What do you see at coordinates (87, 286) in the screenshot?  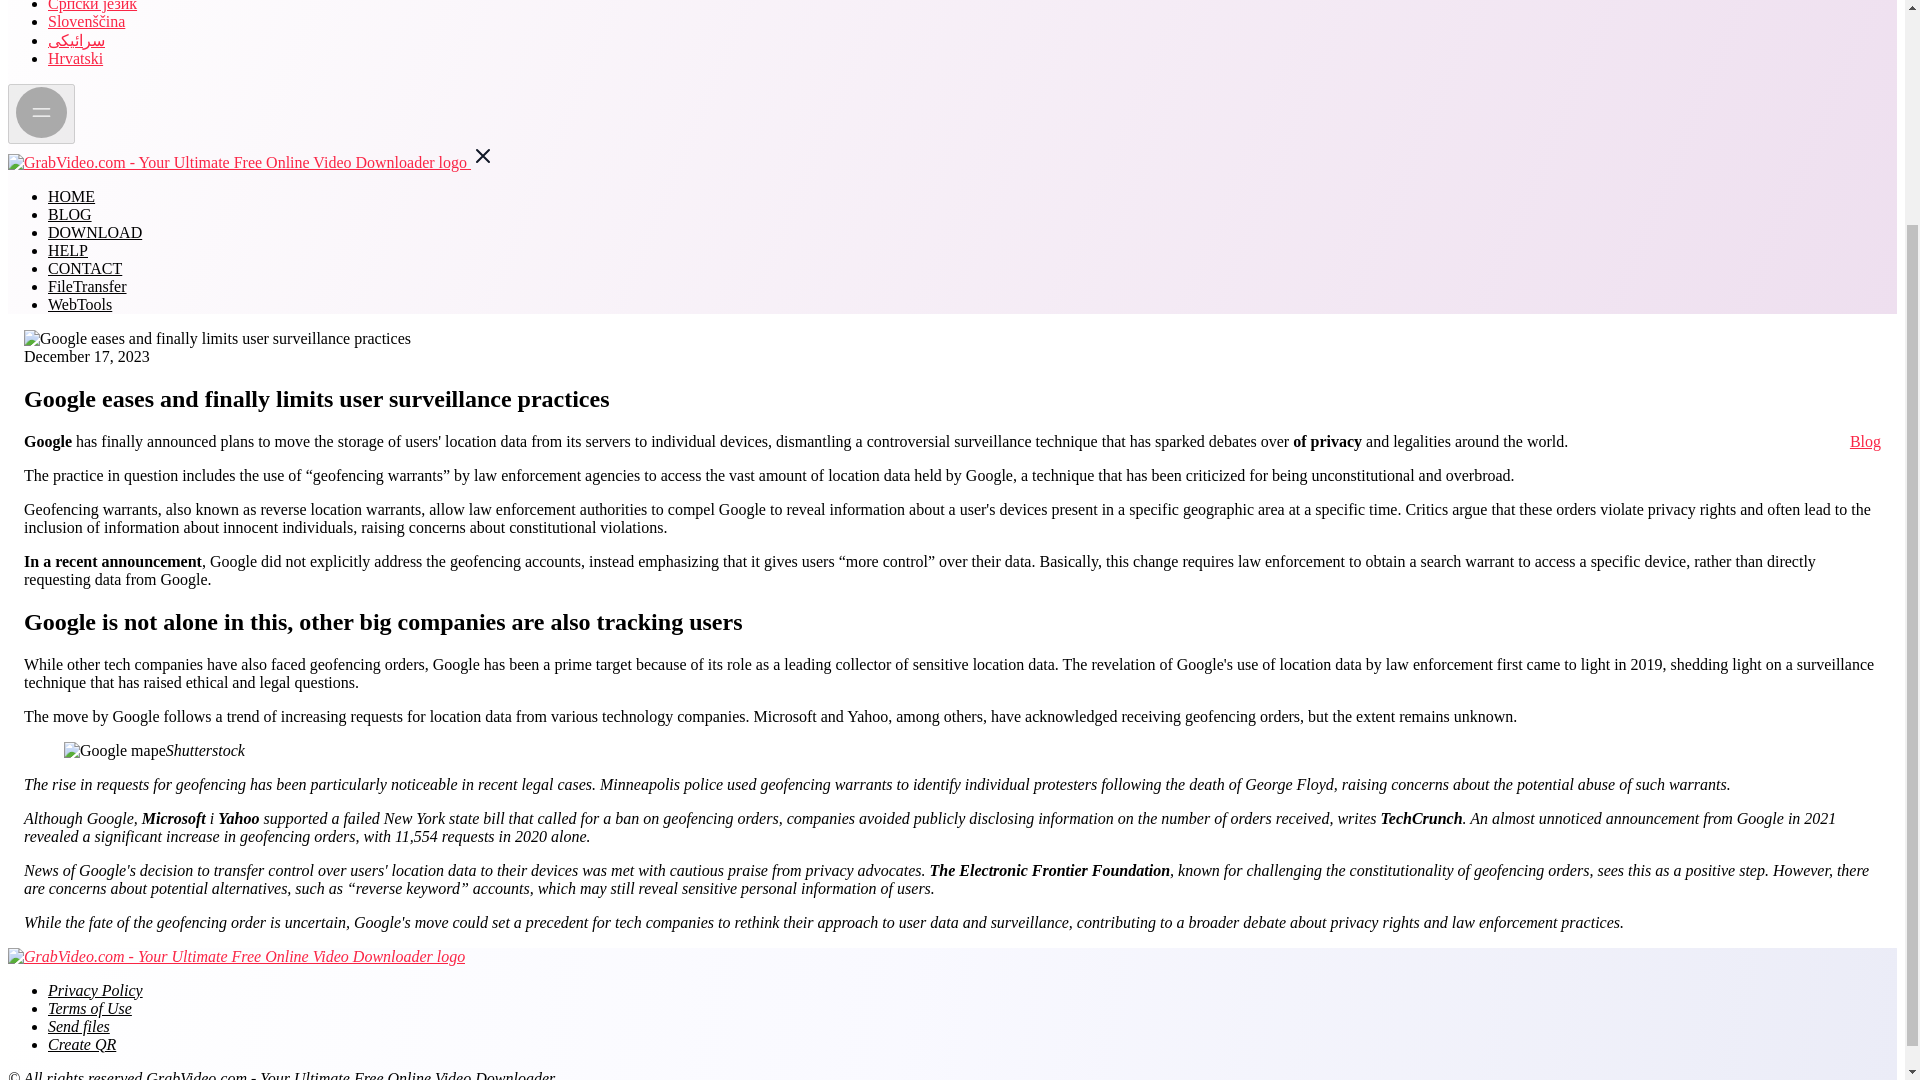 I see `FileTransfer` at bounding box center [87, 286].